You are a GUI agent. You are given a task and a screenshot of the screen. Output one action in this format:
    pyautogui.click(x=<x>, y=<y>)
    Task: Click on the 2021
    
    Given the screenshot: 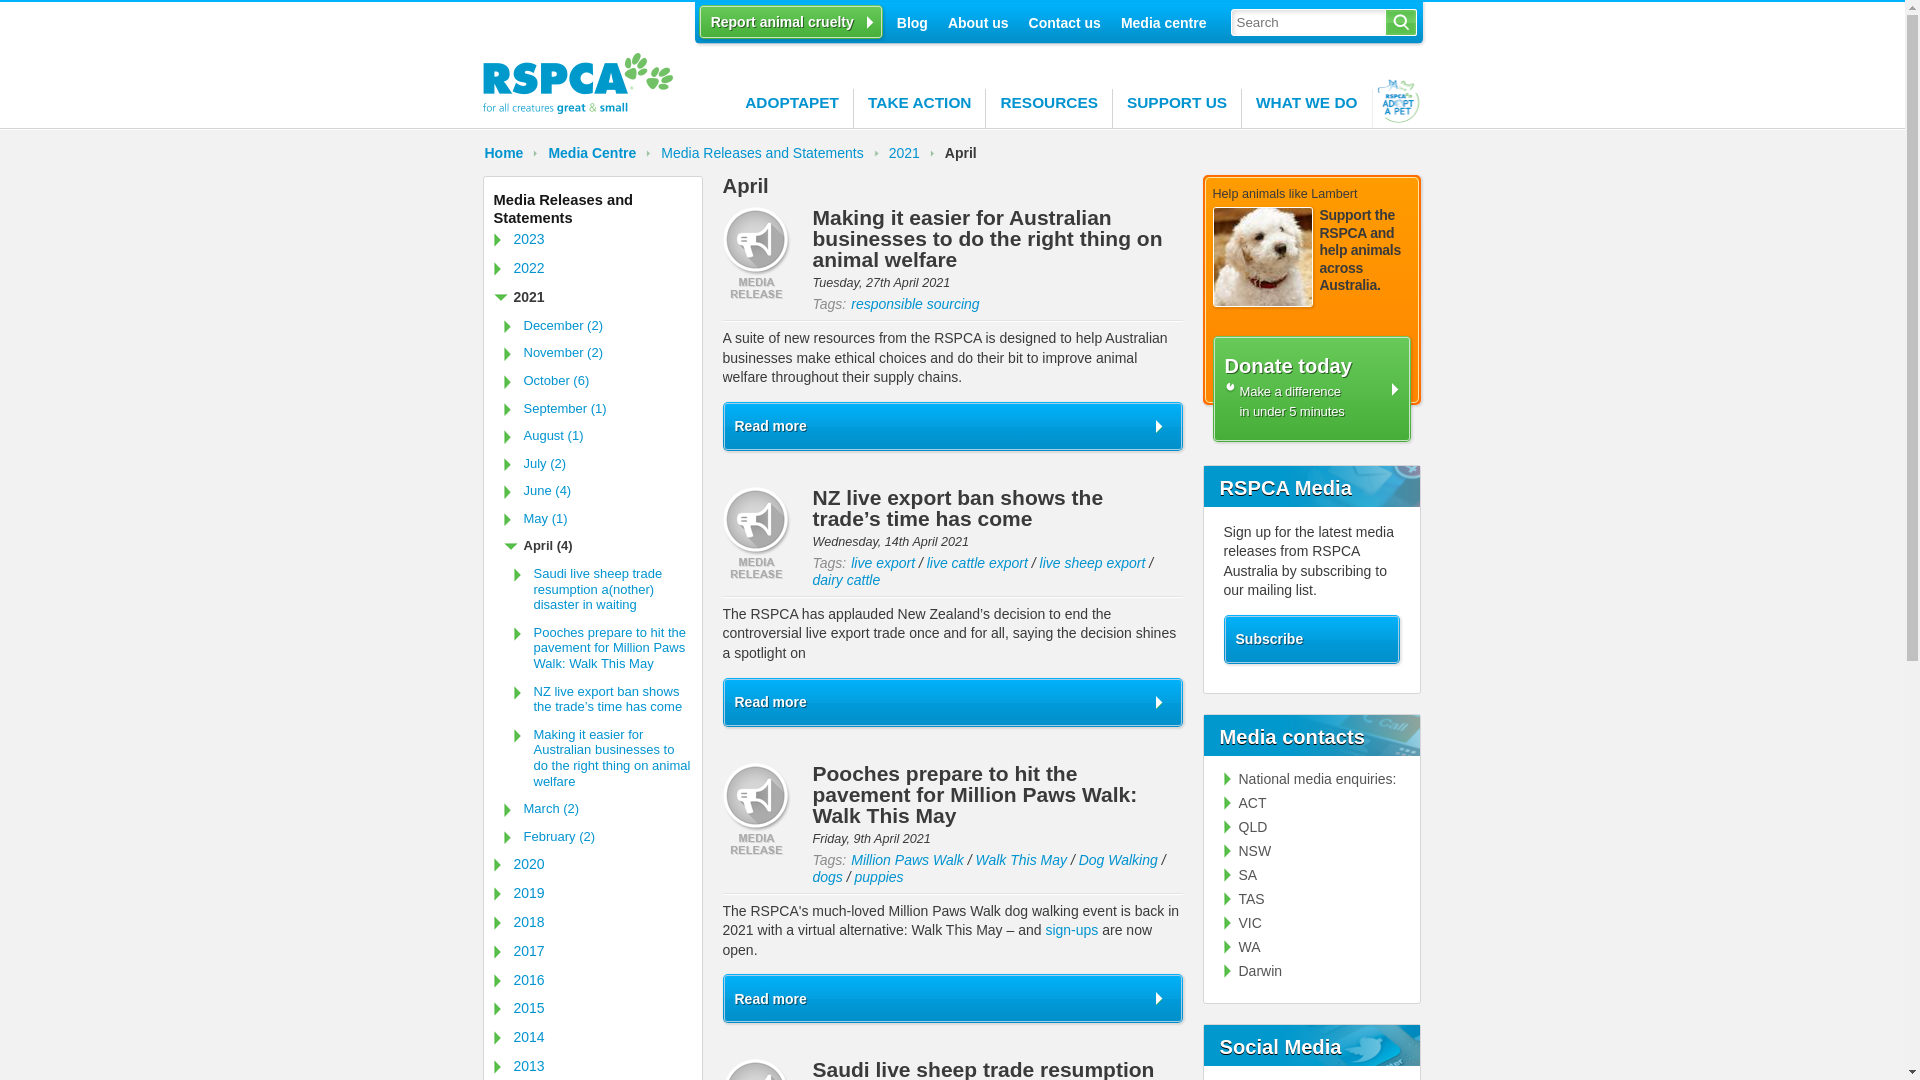 What is the action you would take?
    pyautogui.click(x=912, y=153)
    